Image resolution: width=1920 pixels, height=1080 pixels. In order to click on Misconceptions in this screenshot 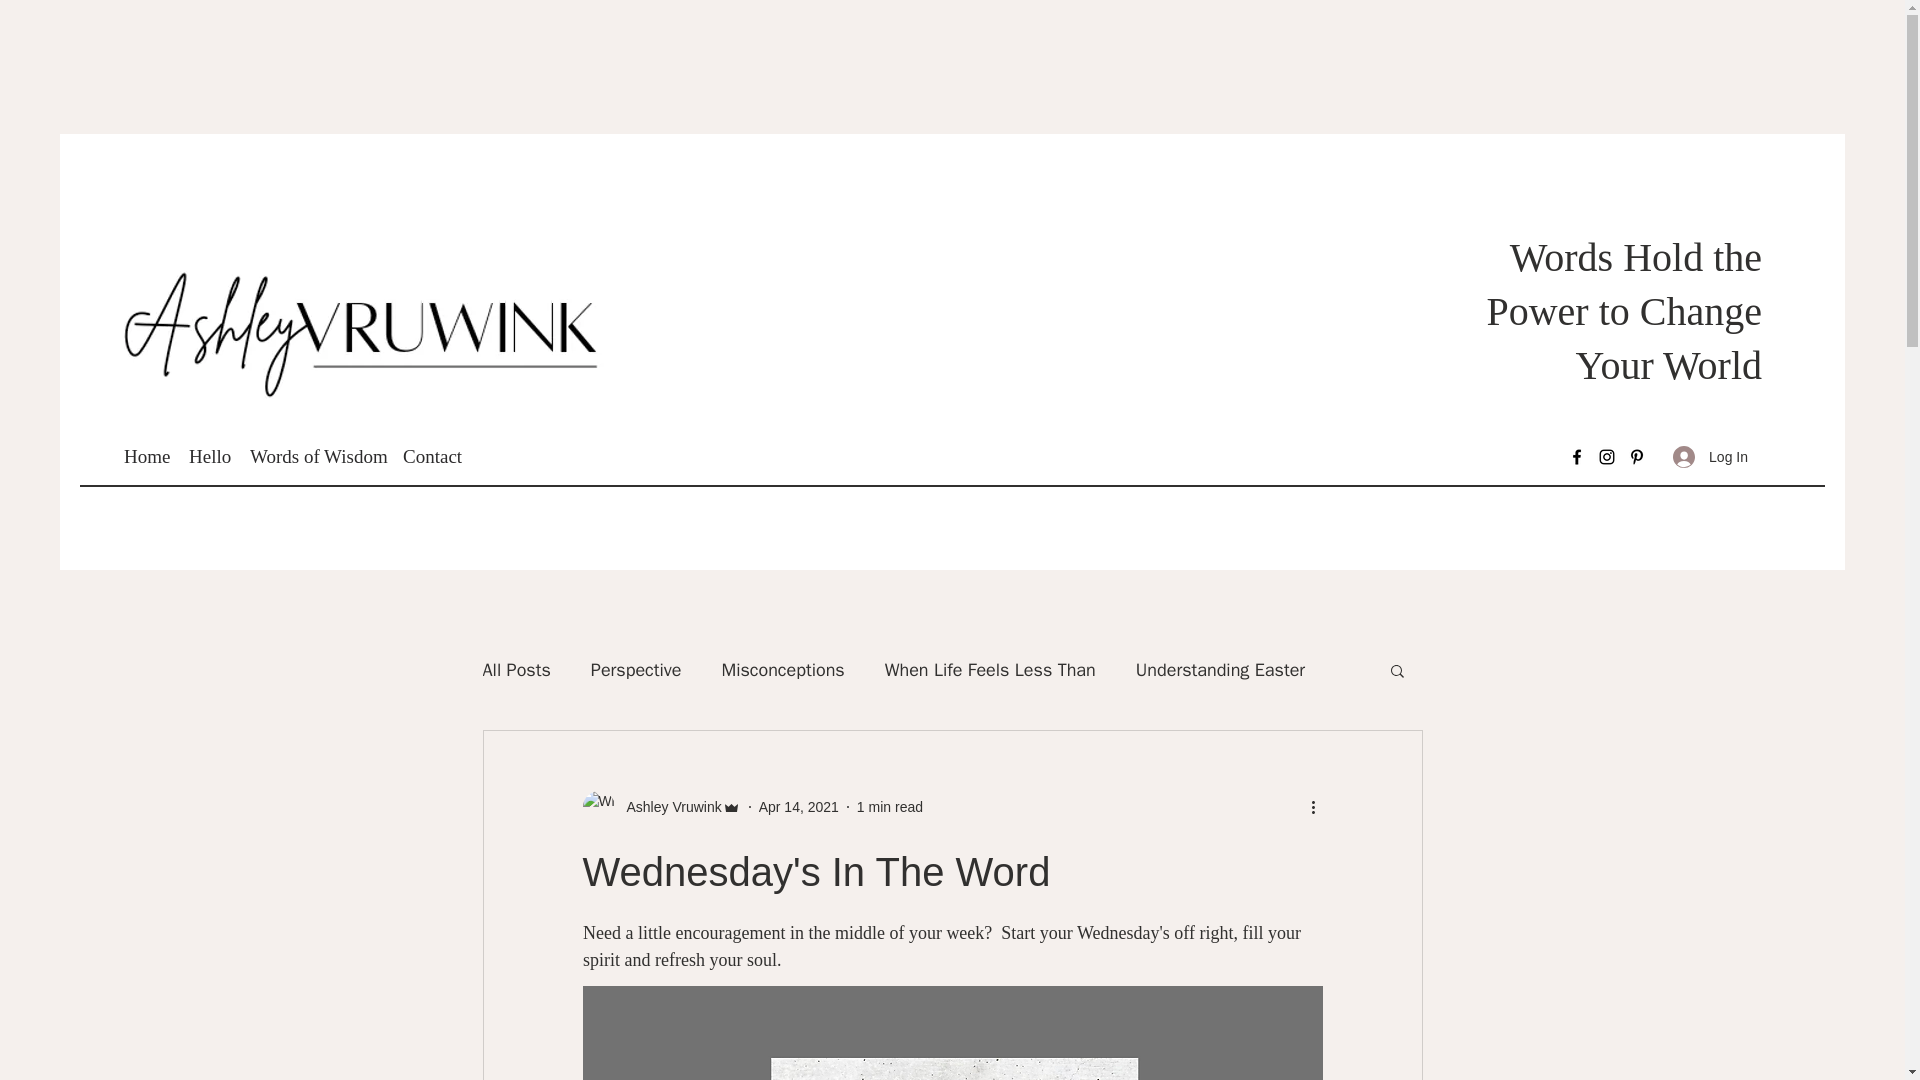, I will do `click(782, 669)`.